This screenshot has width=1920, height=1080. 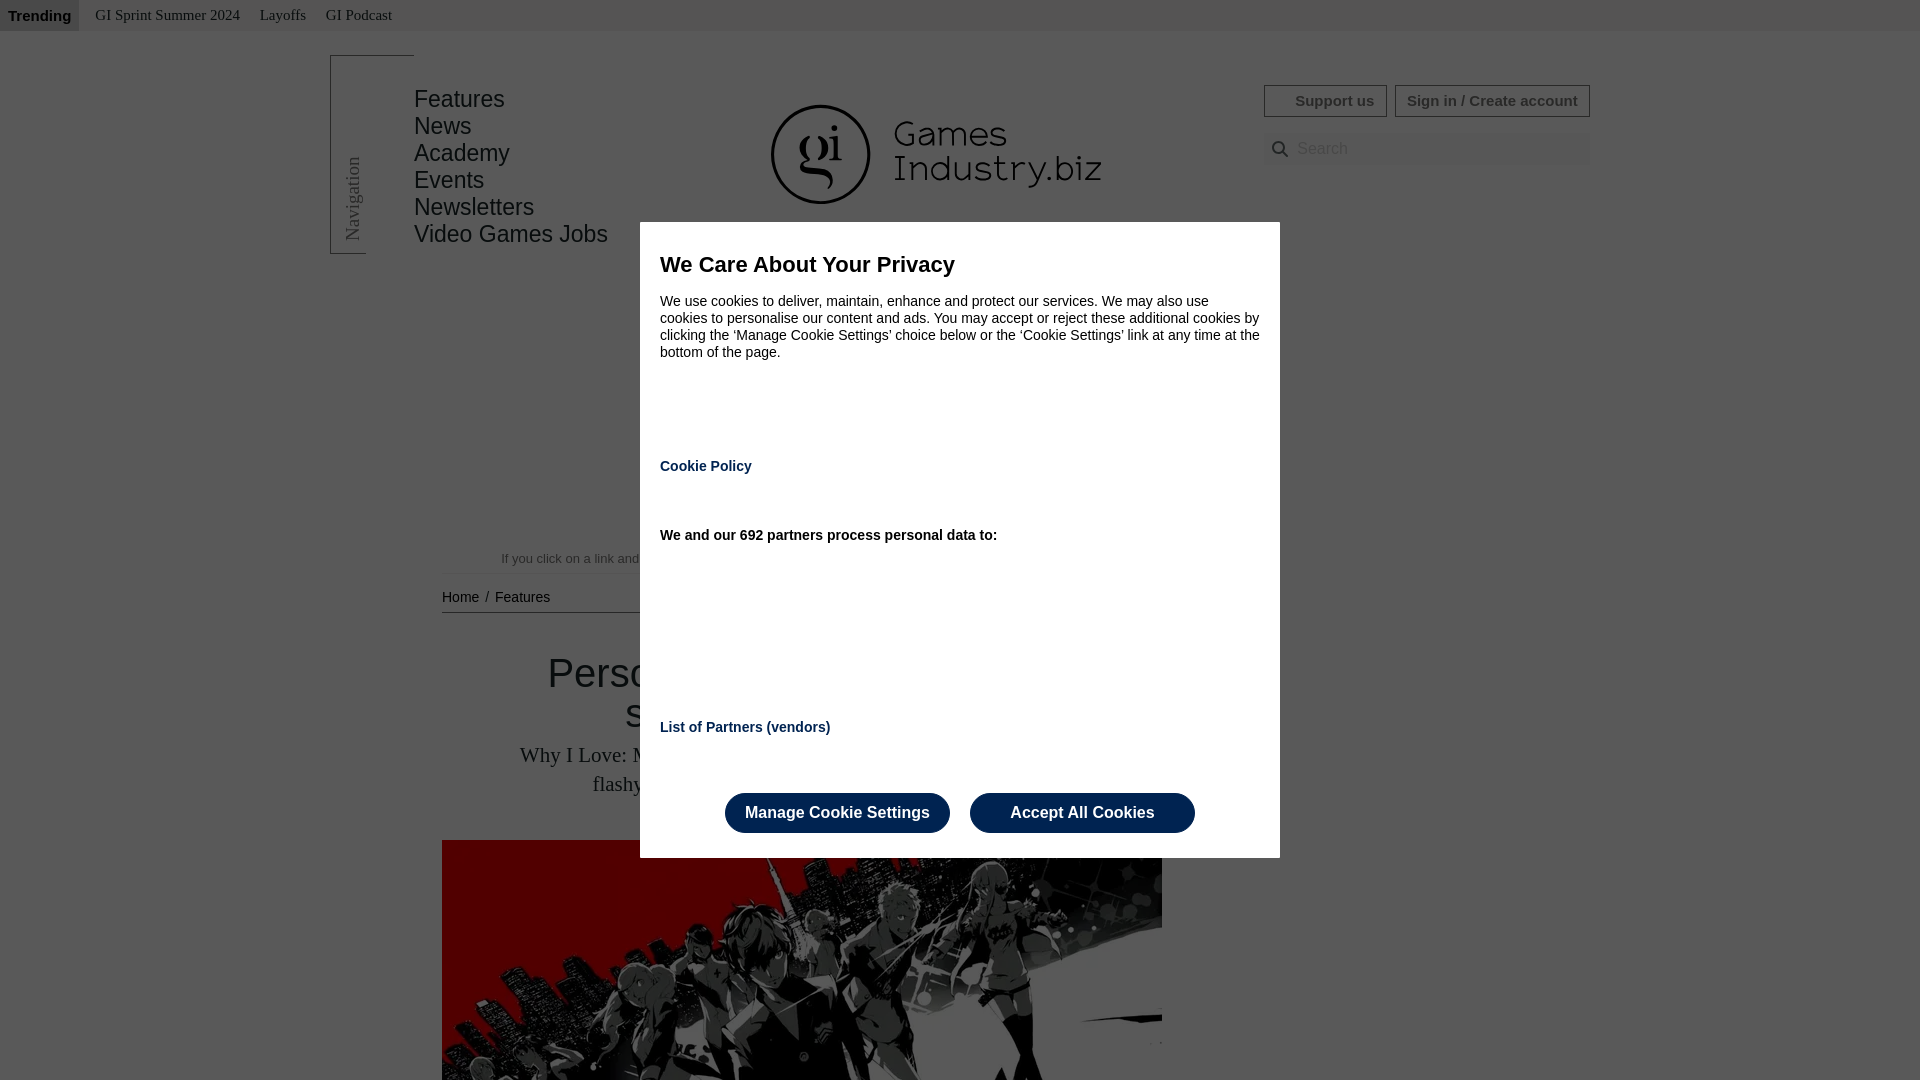 I want to click on Events, so click(x=448, y=180).